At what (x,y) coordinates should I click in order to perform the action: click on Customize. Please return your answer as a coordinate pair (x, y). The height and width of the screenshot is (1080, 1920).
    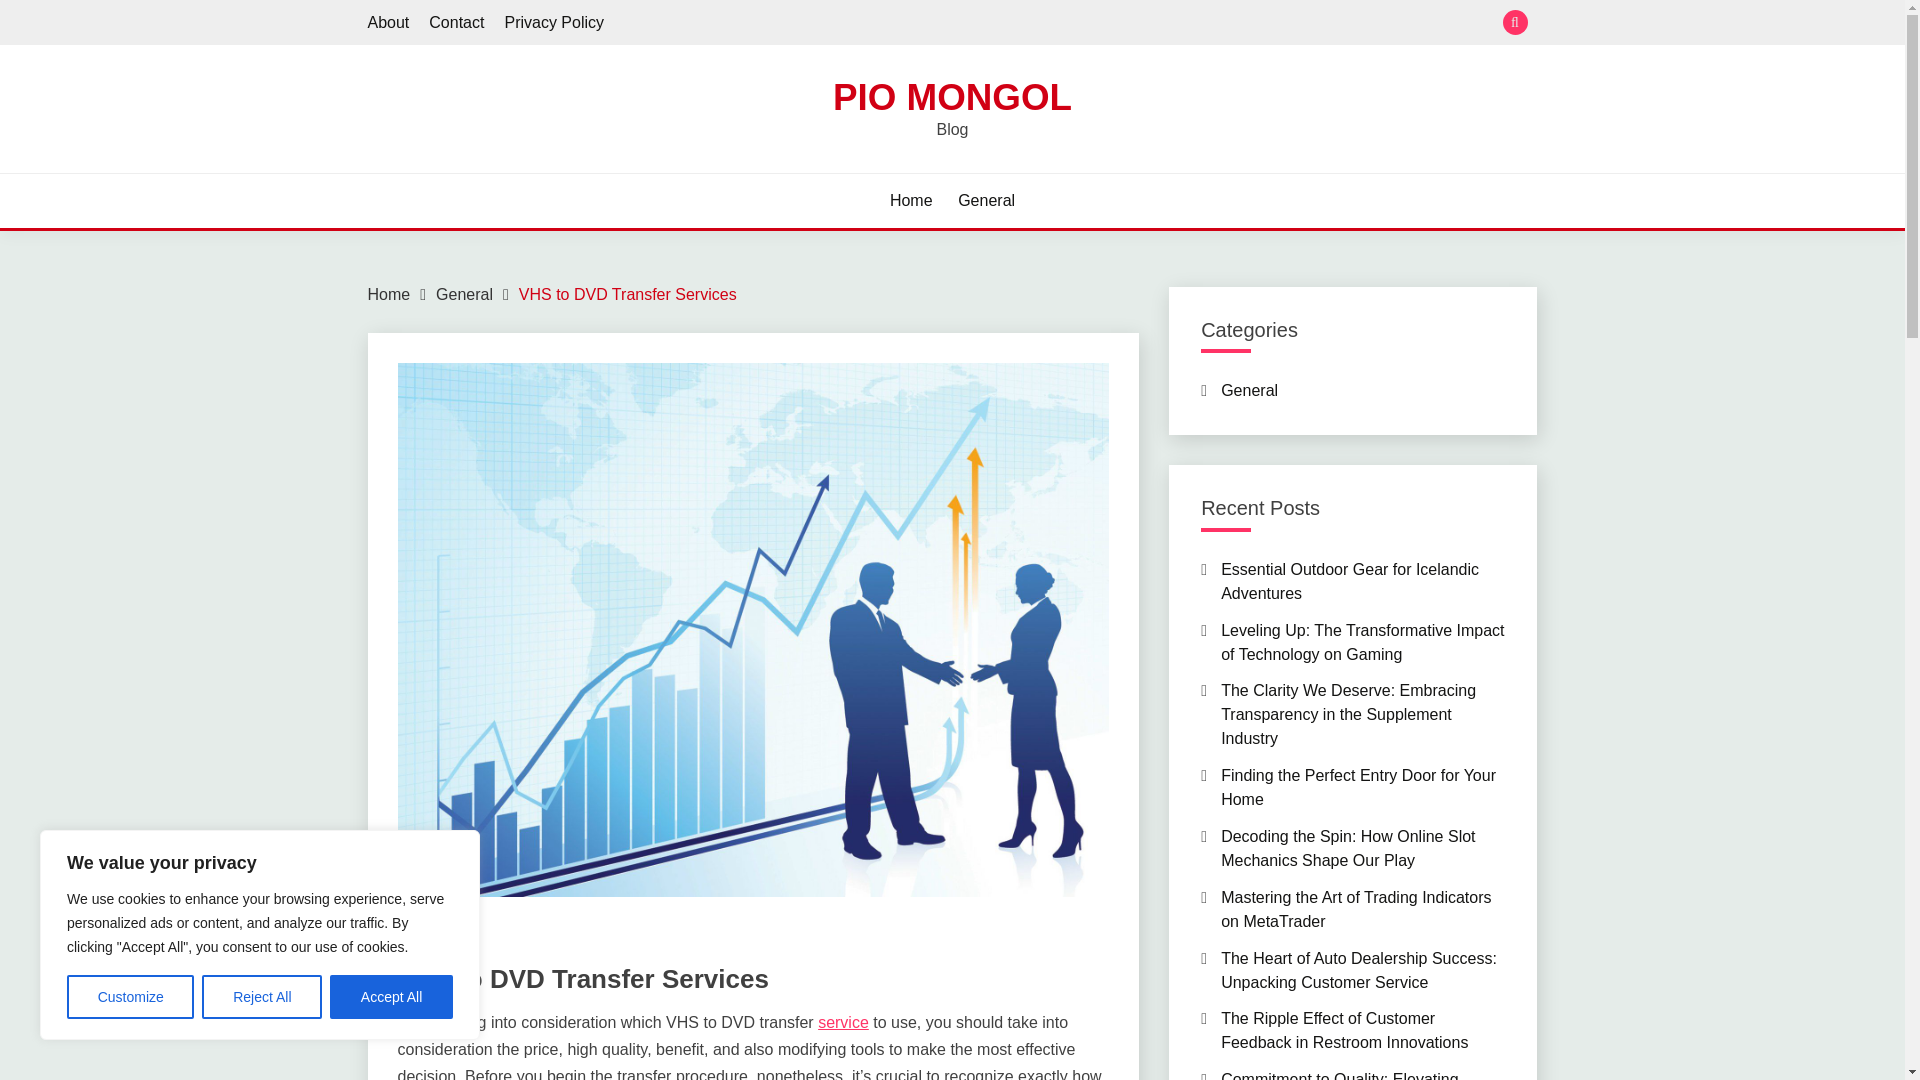
    Looking at the image, I should click on (130, 997).